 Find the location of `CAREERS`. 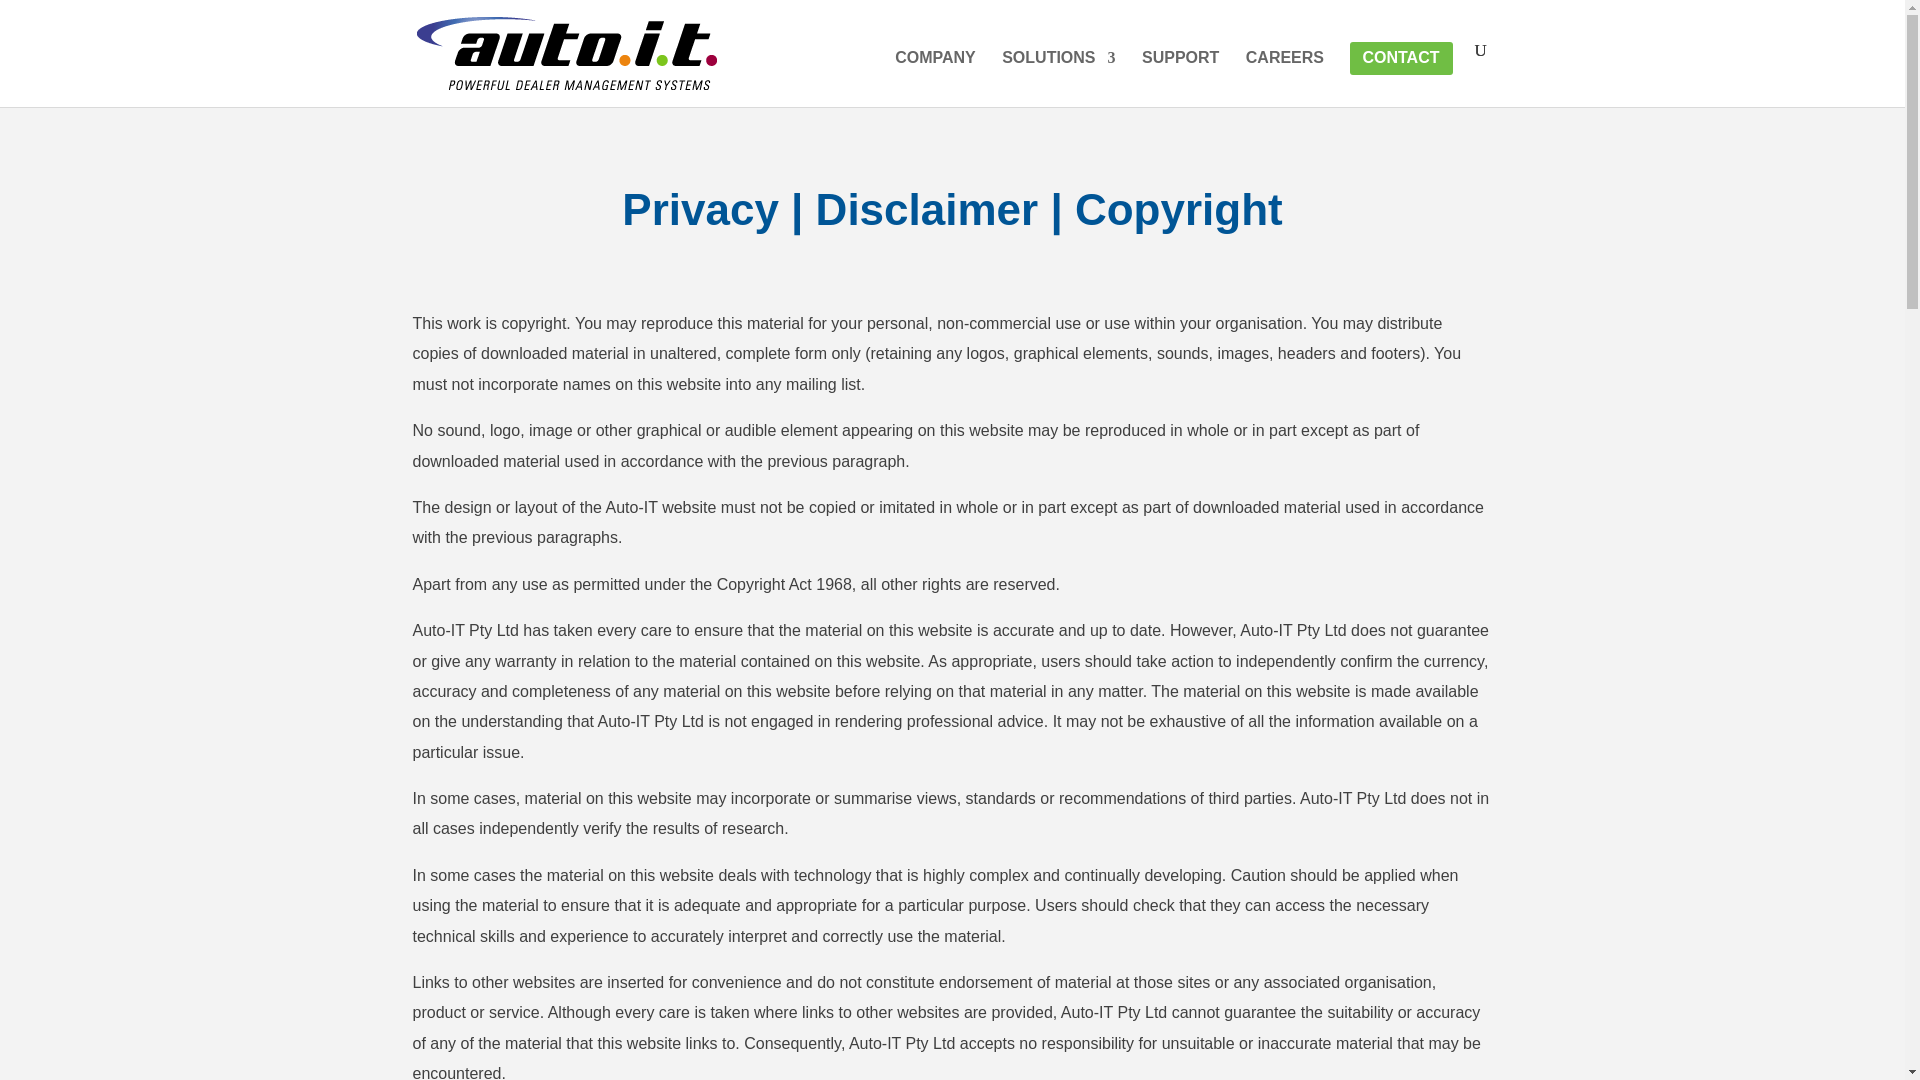

CAREERS is located at coordinates (1285, 78).